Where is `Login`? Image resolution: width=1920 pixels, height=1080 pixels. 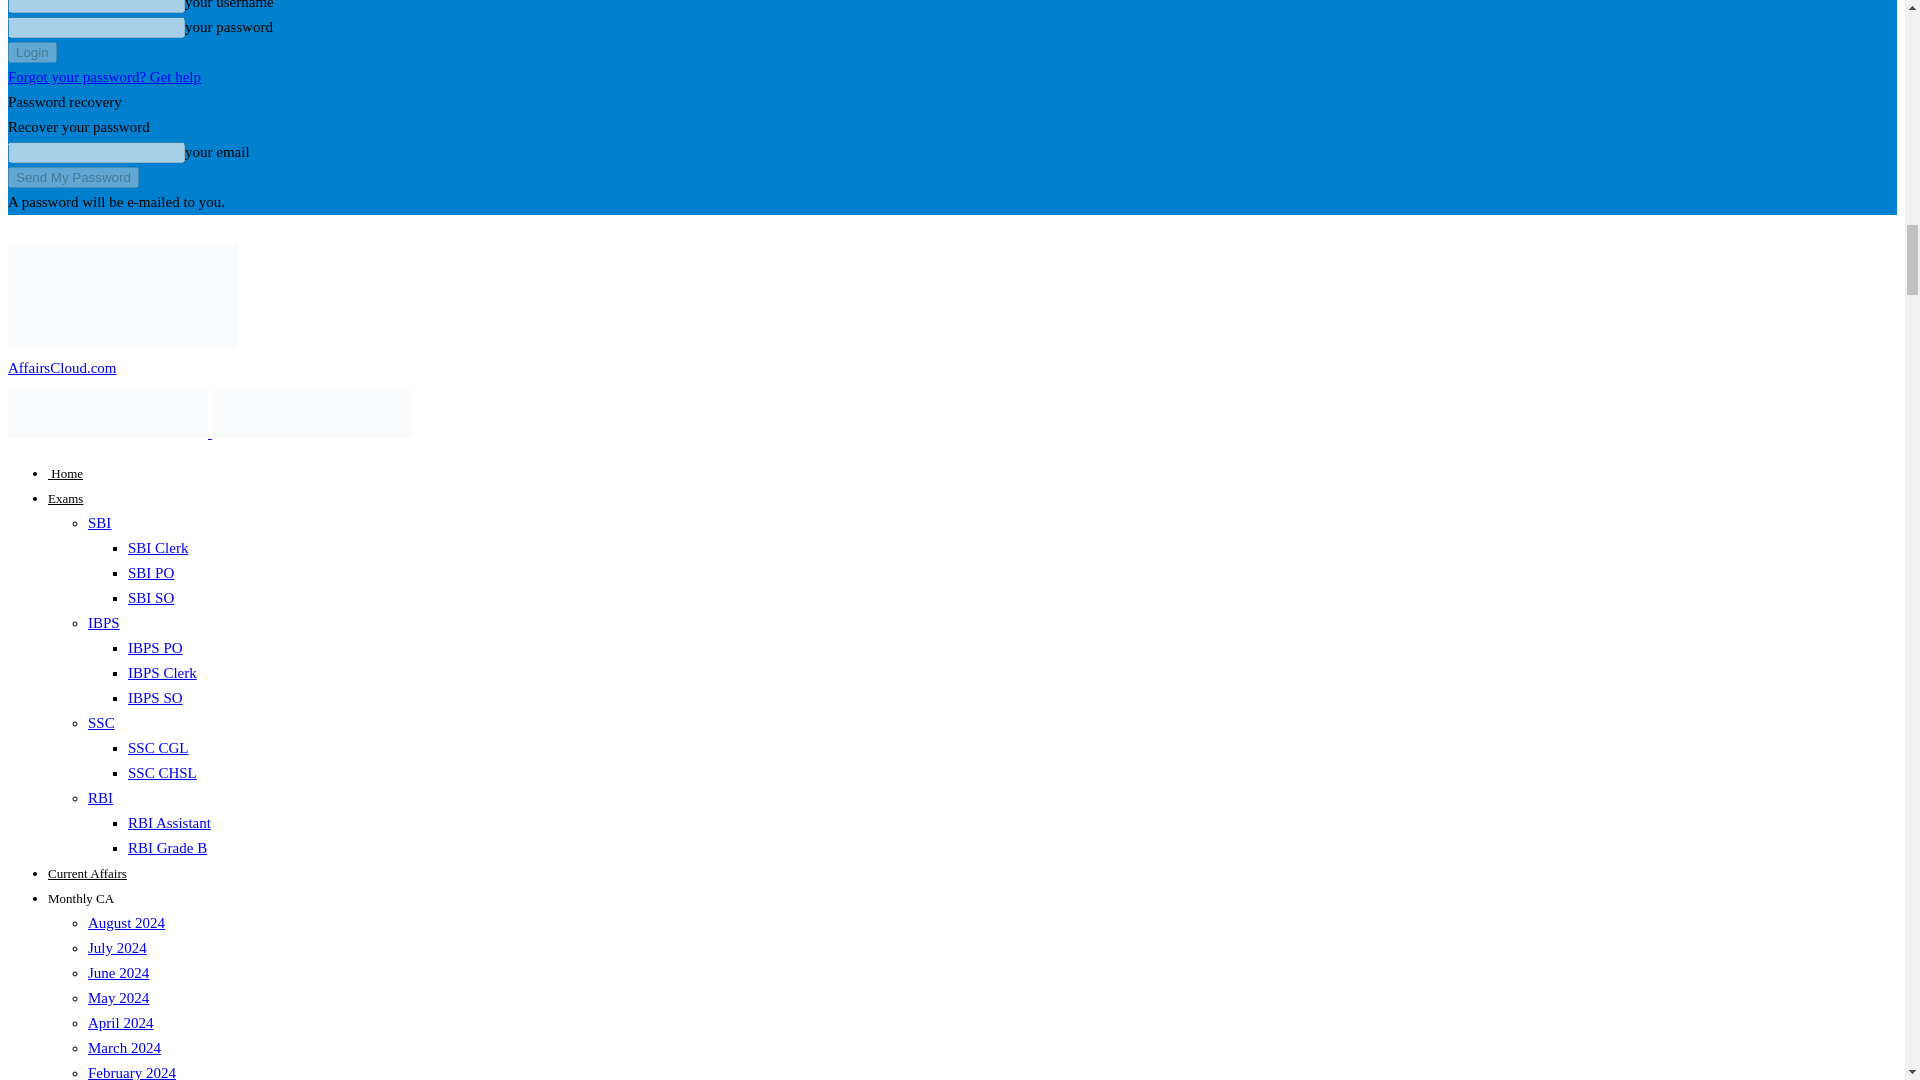
Login is located at coordinates (32, 52).